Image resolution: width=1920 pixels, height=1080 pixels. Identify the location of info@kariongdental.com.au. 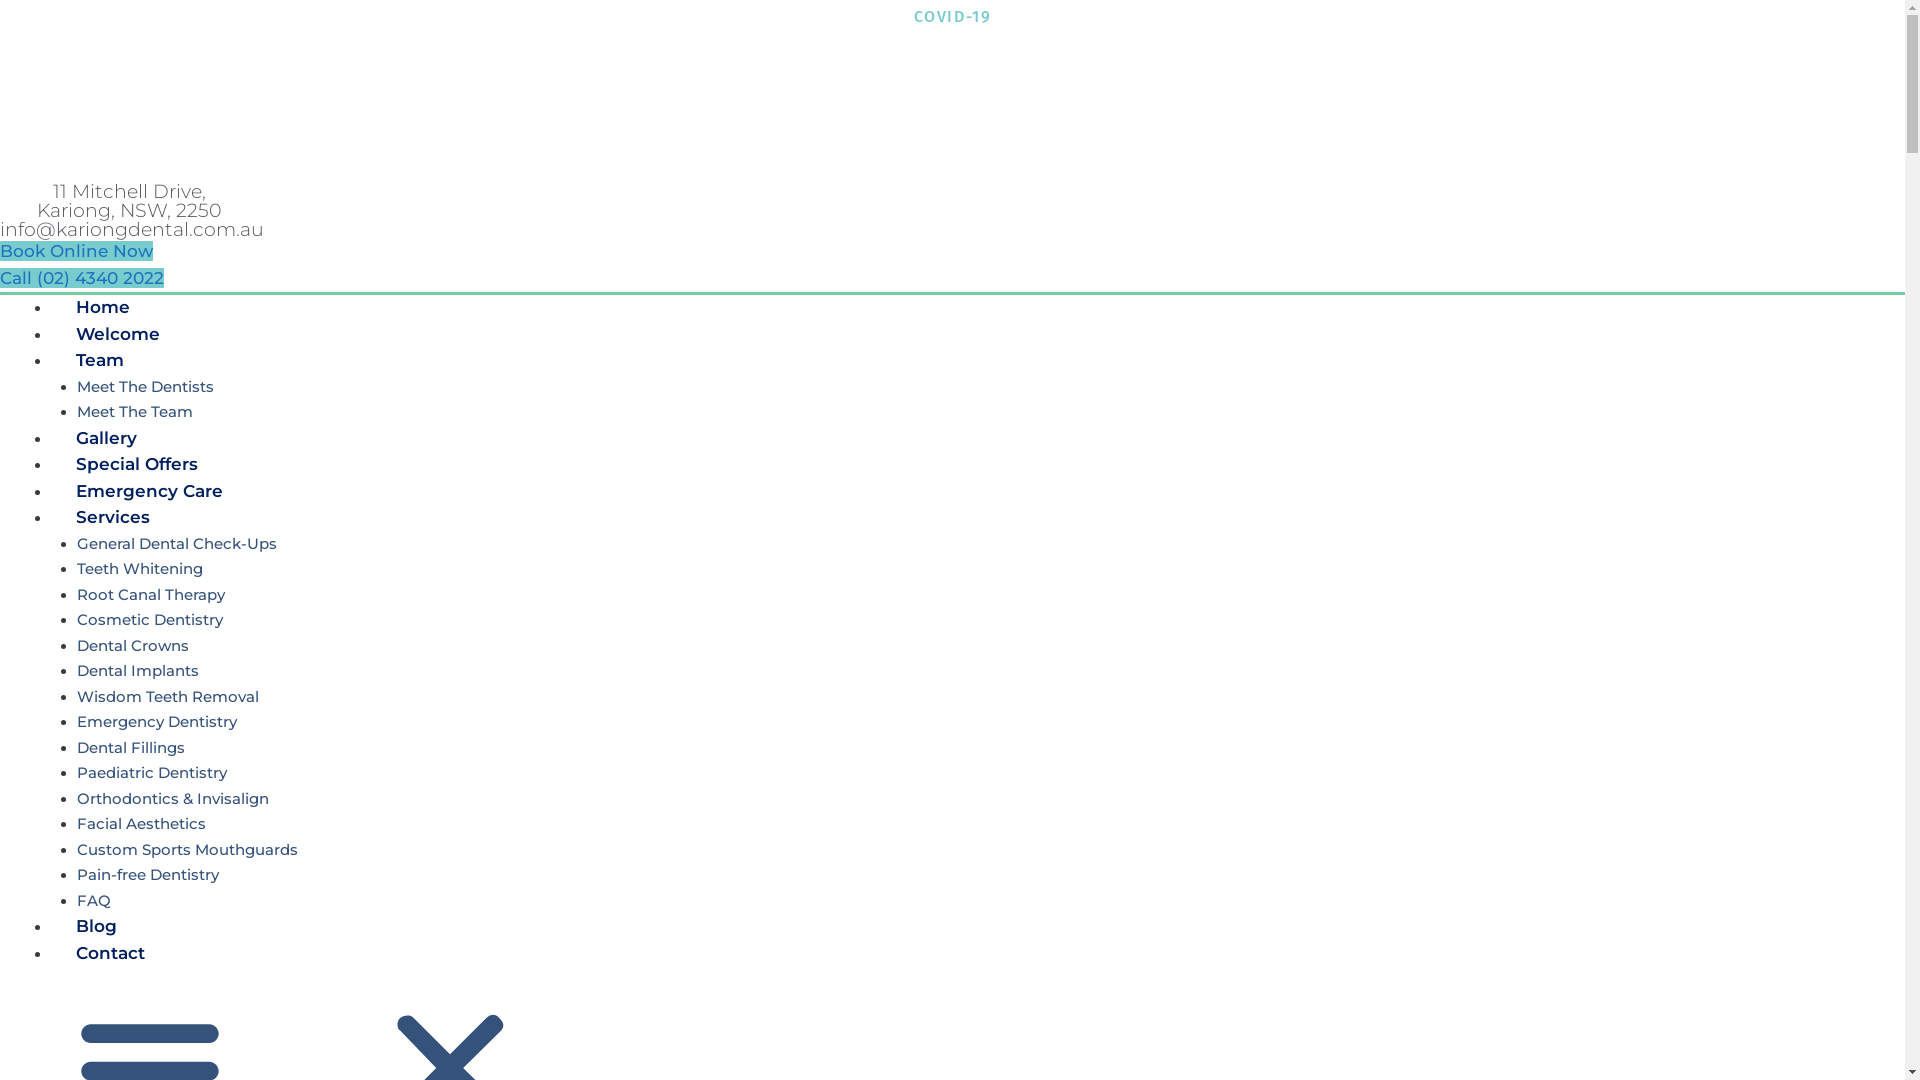
(132, 230).